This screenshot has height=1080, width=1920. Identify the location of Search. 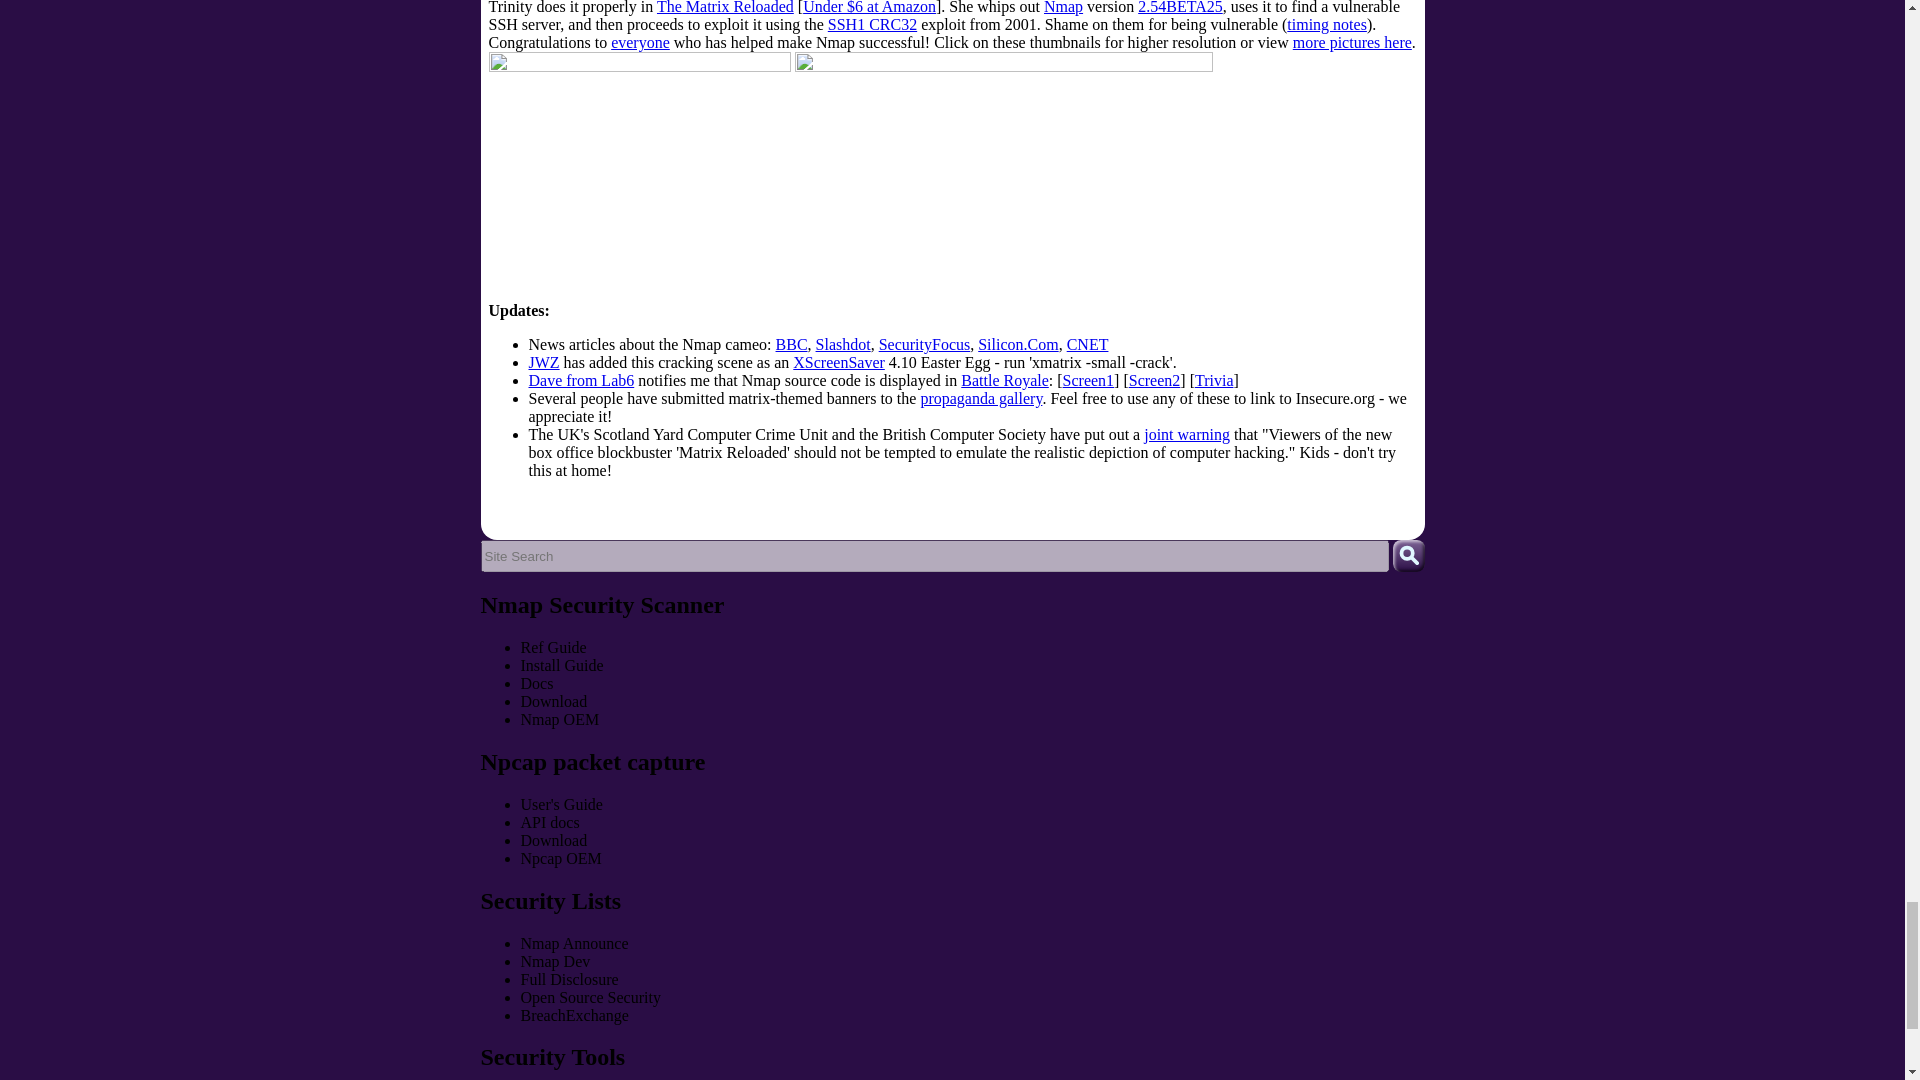
(1408, 556).